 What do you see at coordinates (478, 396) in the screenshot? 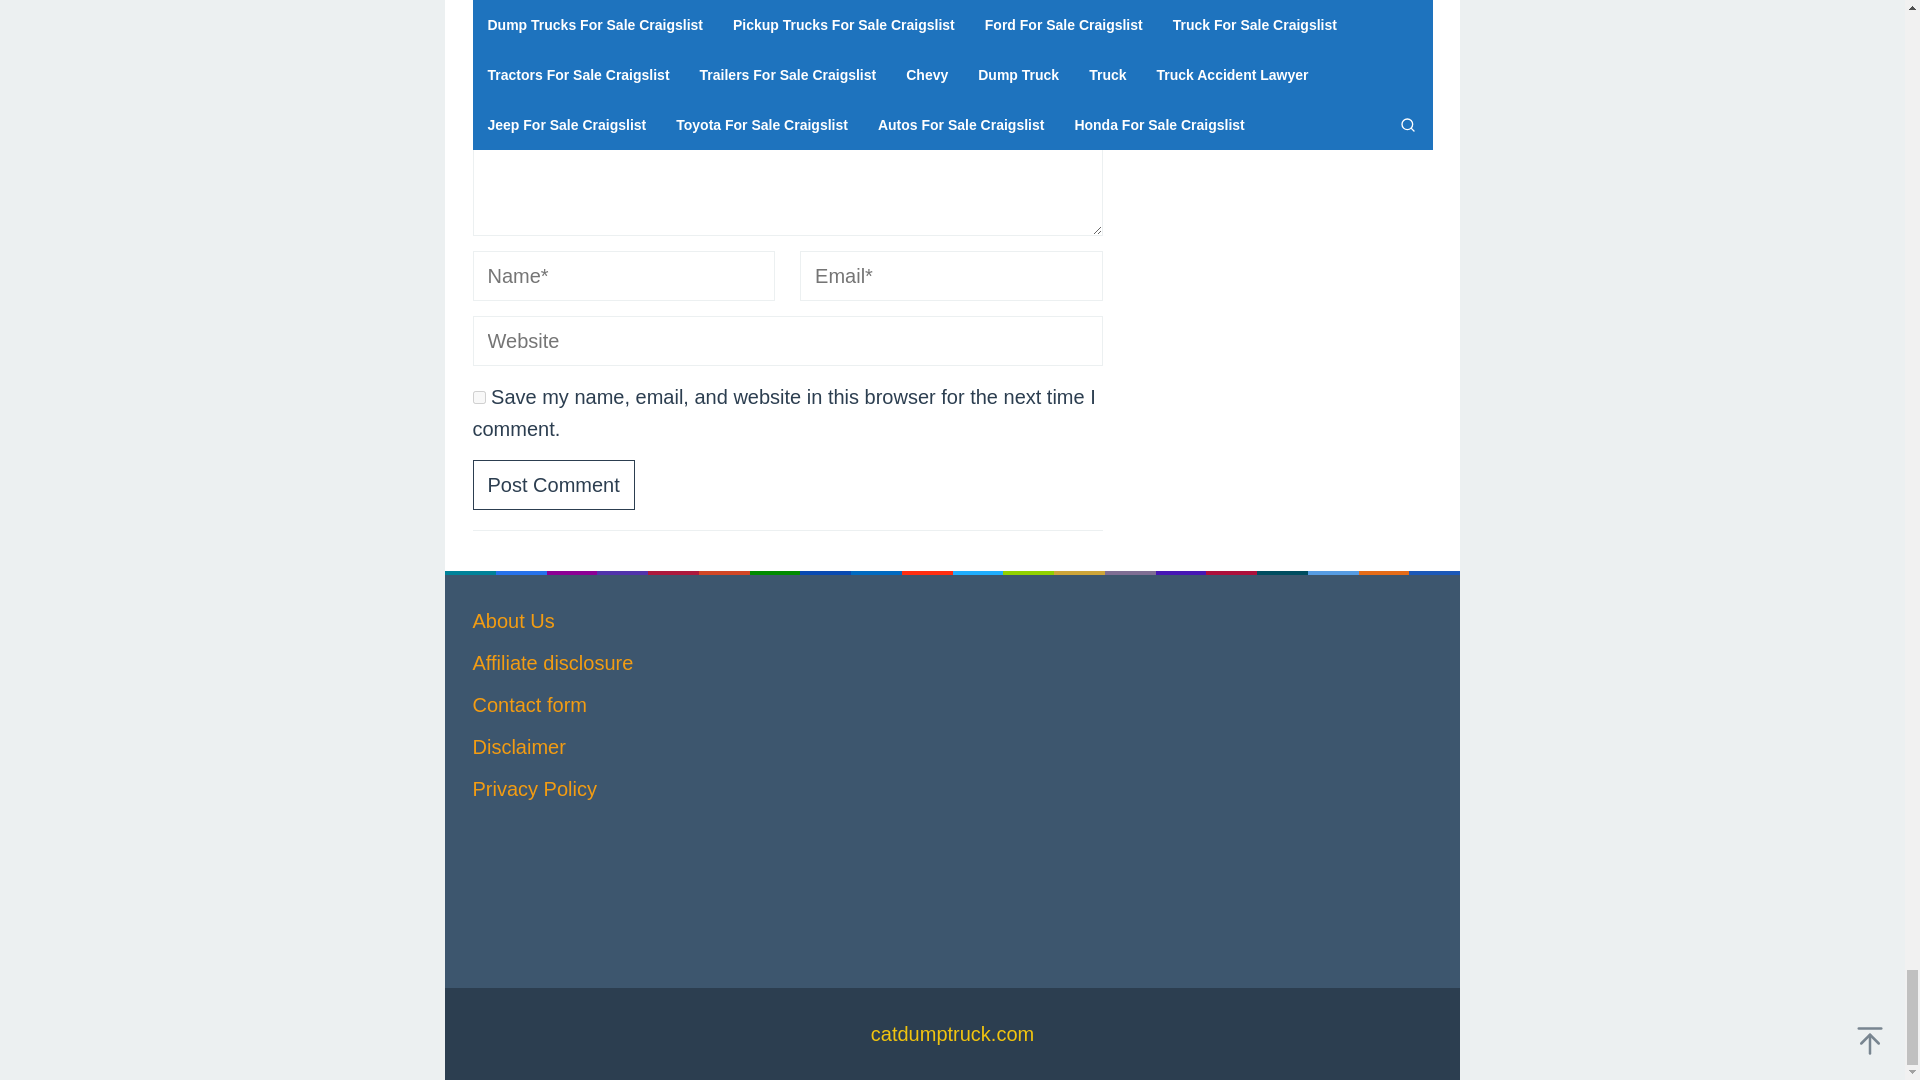
I see `yes` at bounding box center [478, 396].